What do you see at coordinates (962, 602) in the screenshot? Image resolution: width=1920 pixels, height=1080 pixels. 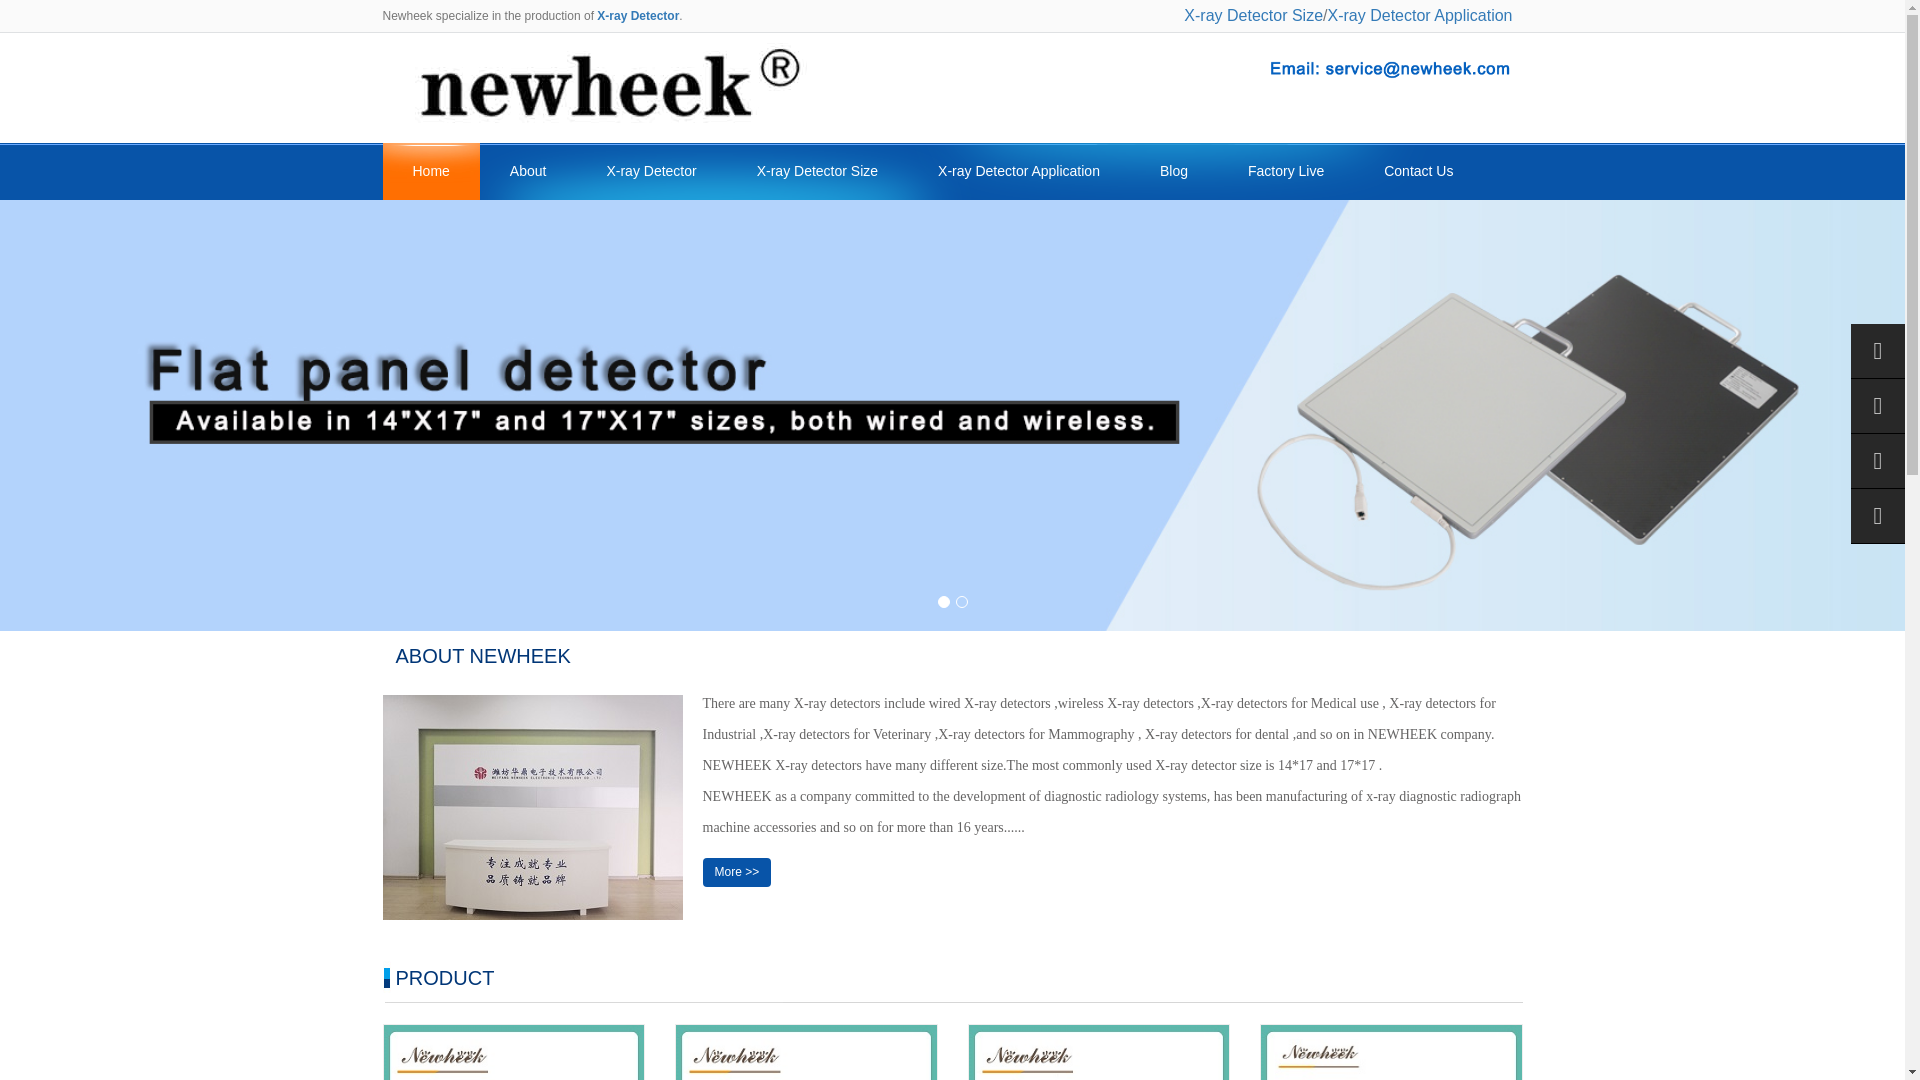 I see `2` at bounding box center [962, 602].